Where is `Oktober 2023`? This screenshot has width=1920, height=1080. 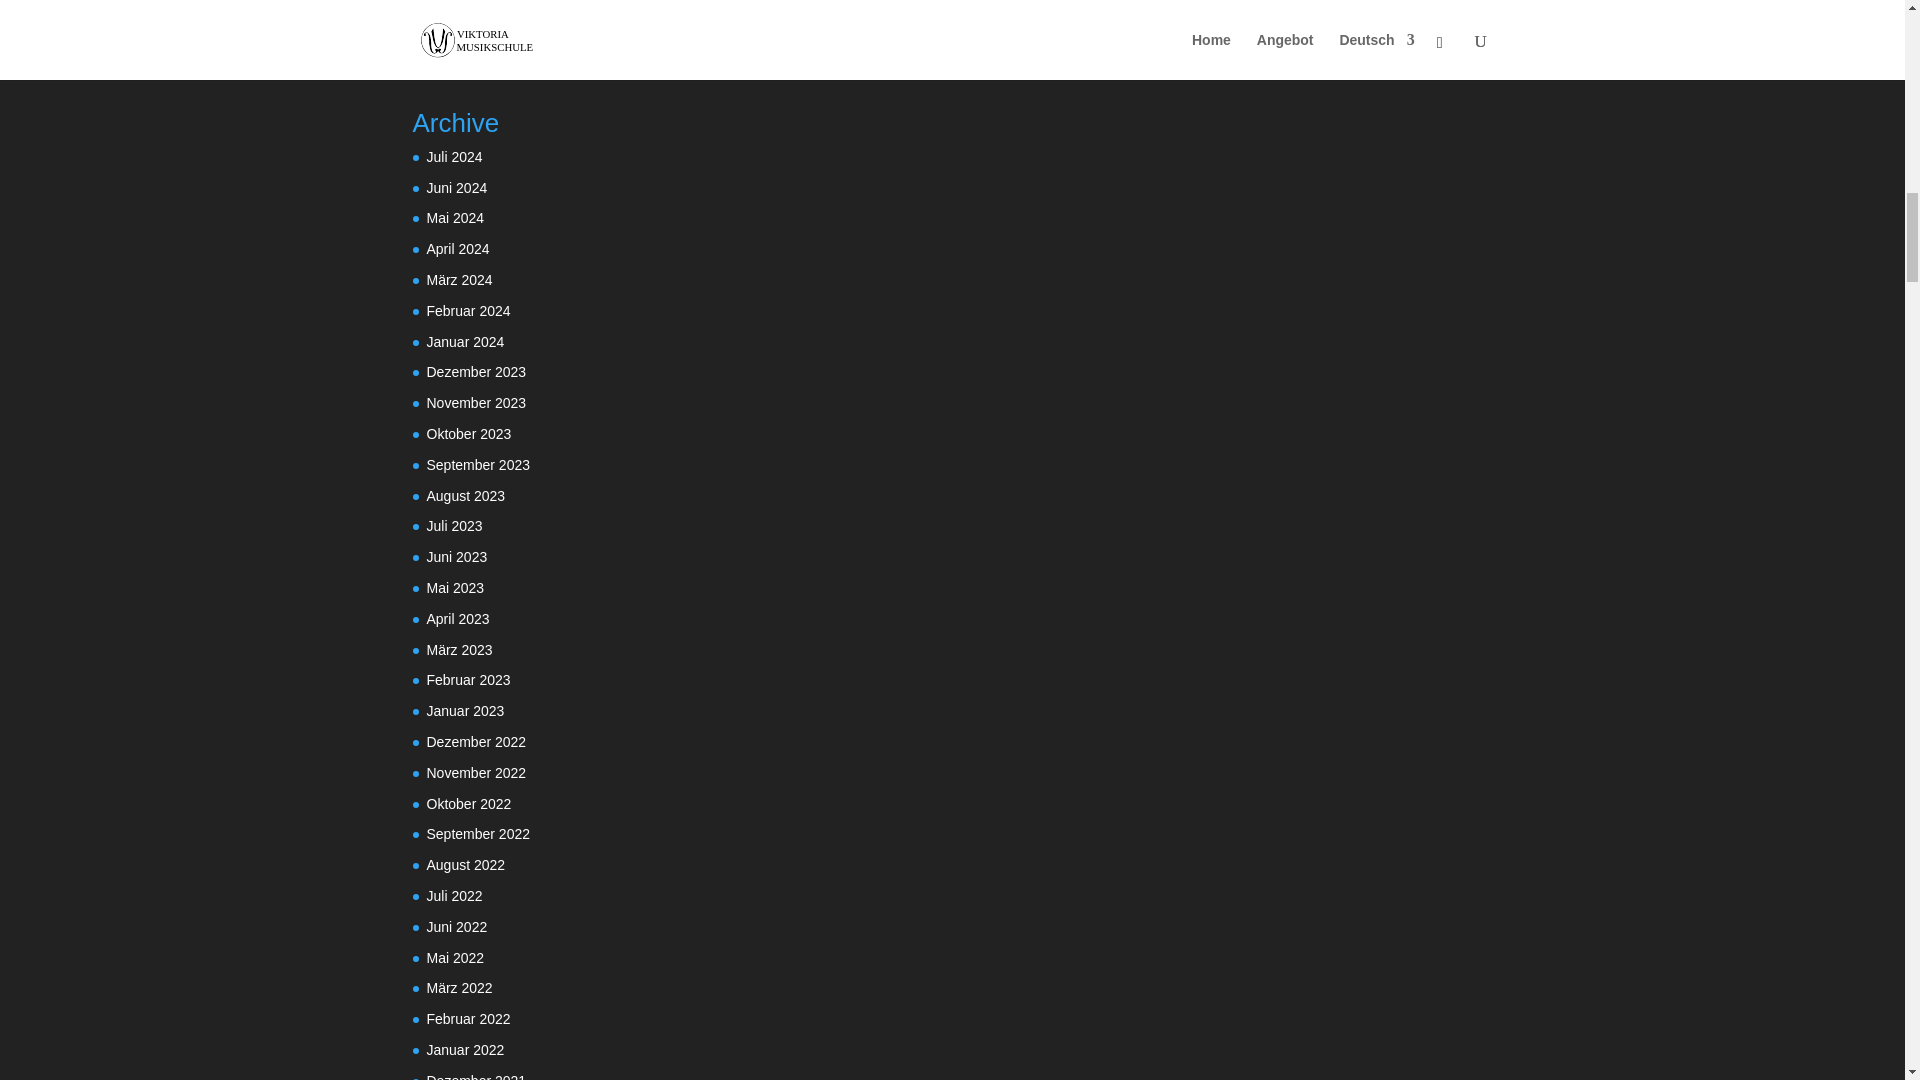
Oktober 2023 is located at coordinates (468, 433).